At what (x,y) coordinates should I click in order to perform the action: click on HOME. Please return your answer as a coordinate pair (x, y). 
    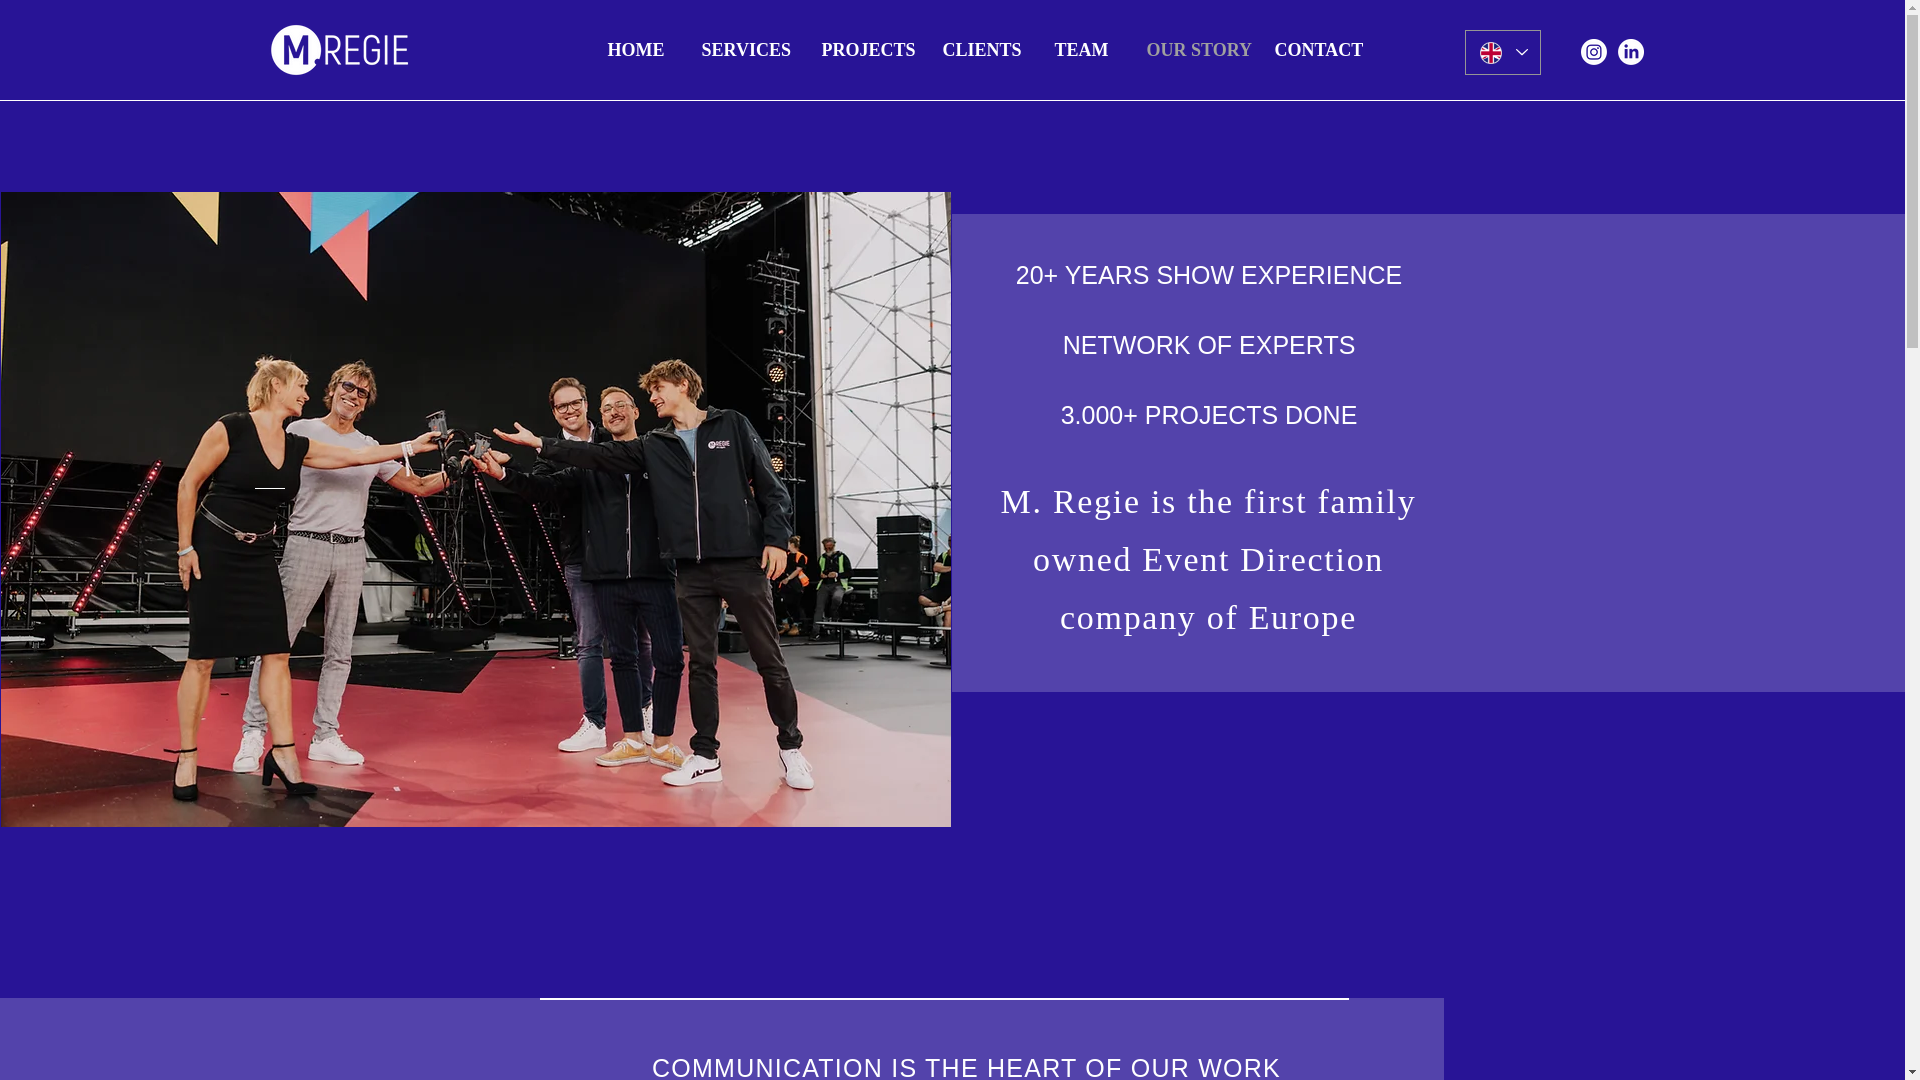
    Looking at the image, I should click on (638, 49).